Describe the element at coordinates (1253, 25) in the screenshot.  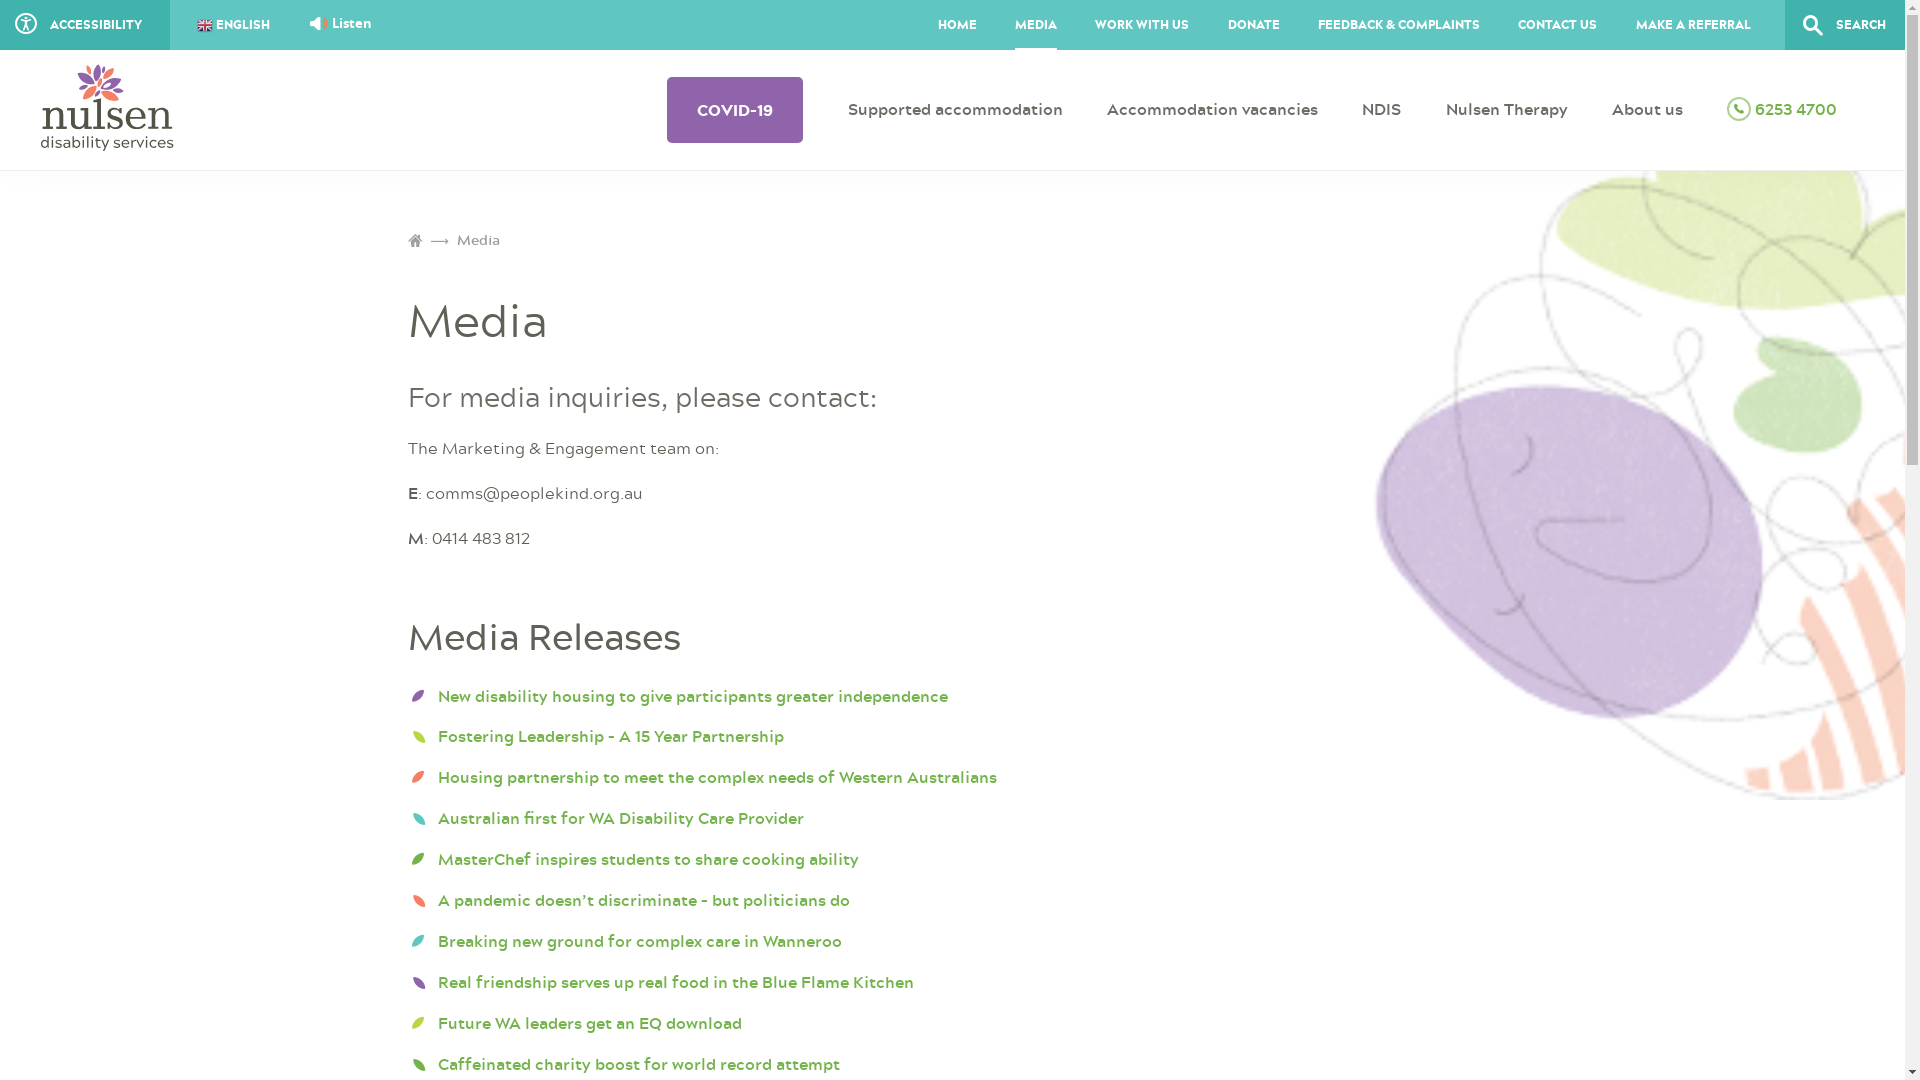
I see `DONATE` at that location.